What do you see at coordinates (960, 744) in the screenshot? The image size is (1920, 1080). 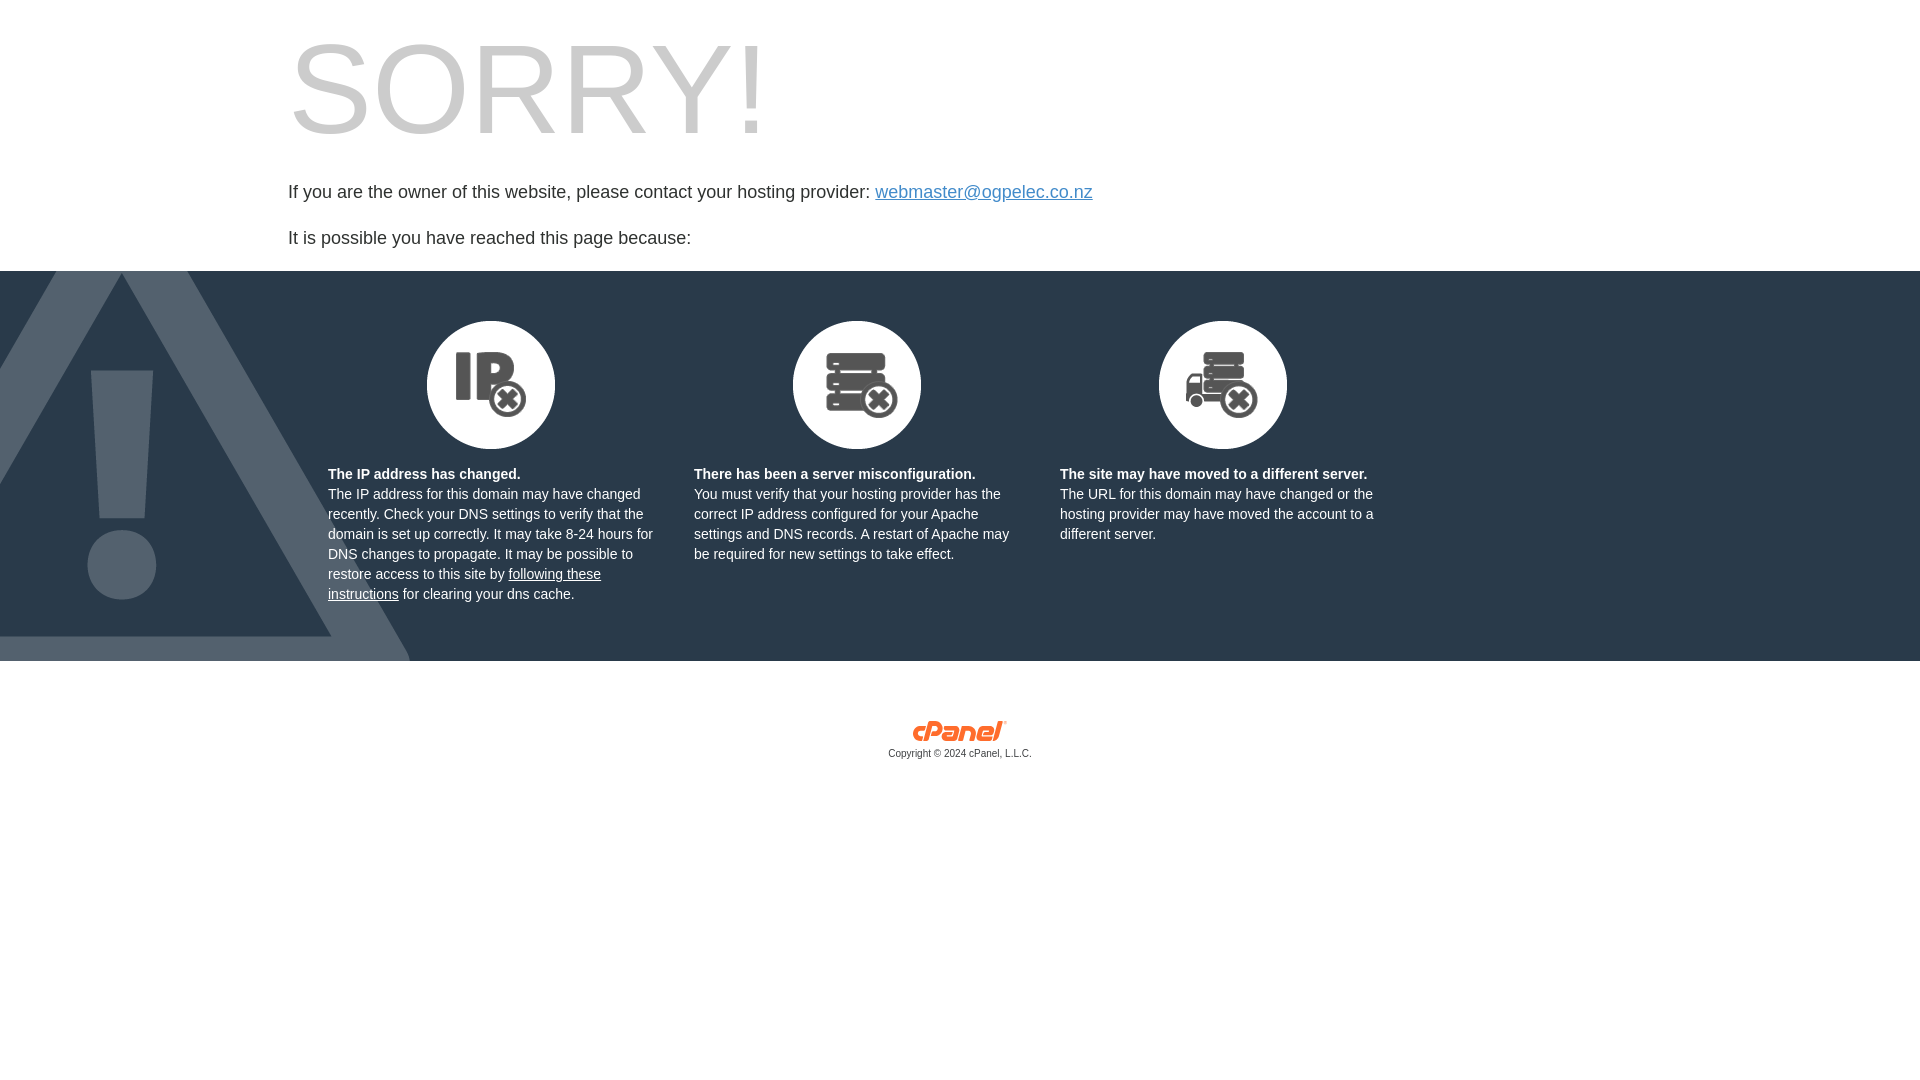 I see `cPanel, L.L.C.` at bounding box center [960, 744].